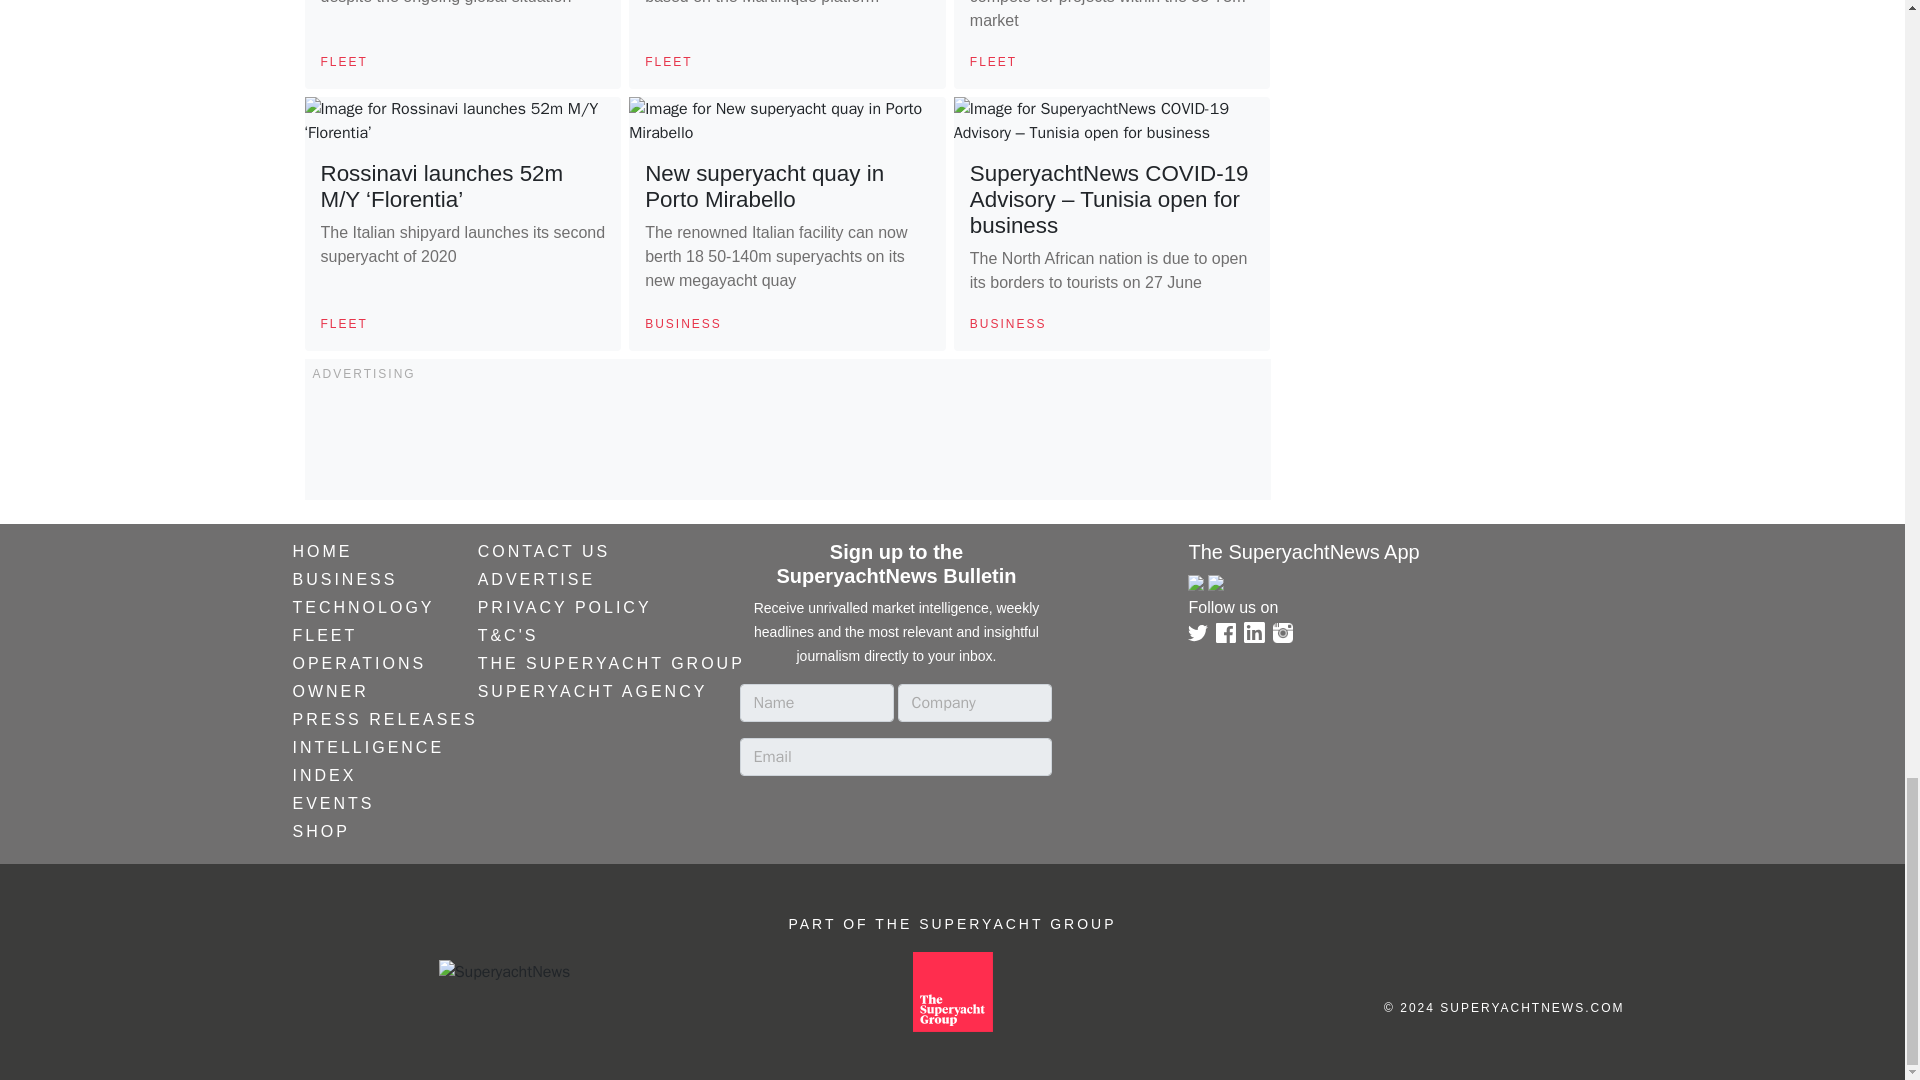 The height and width of the screenshot is (1080, 1920). I want to click on New superyacht quay in Porto Mirabello, so click(764, 186).